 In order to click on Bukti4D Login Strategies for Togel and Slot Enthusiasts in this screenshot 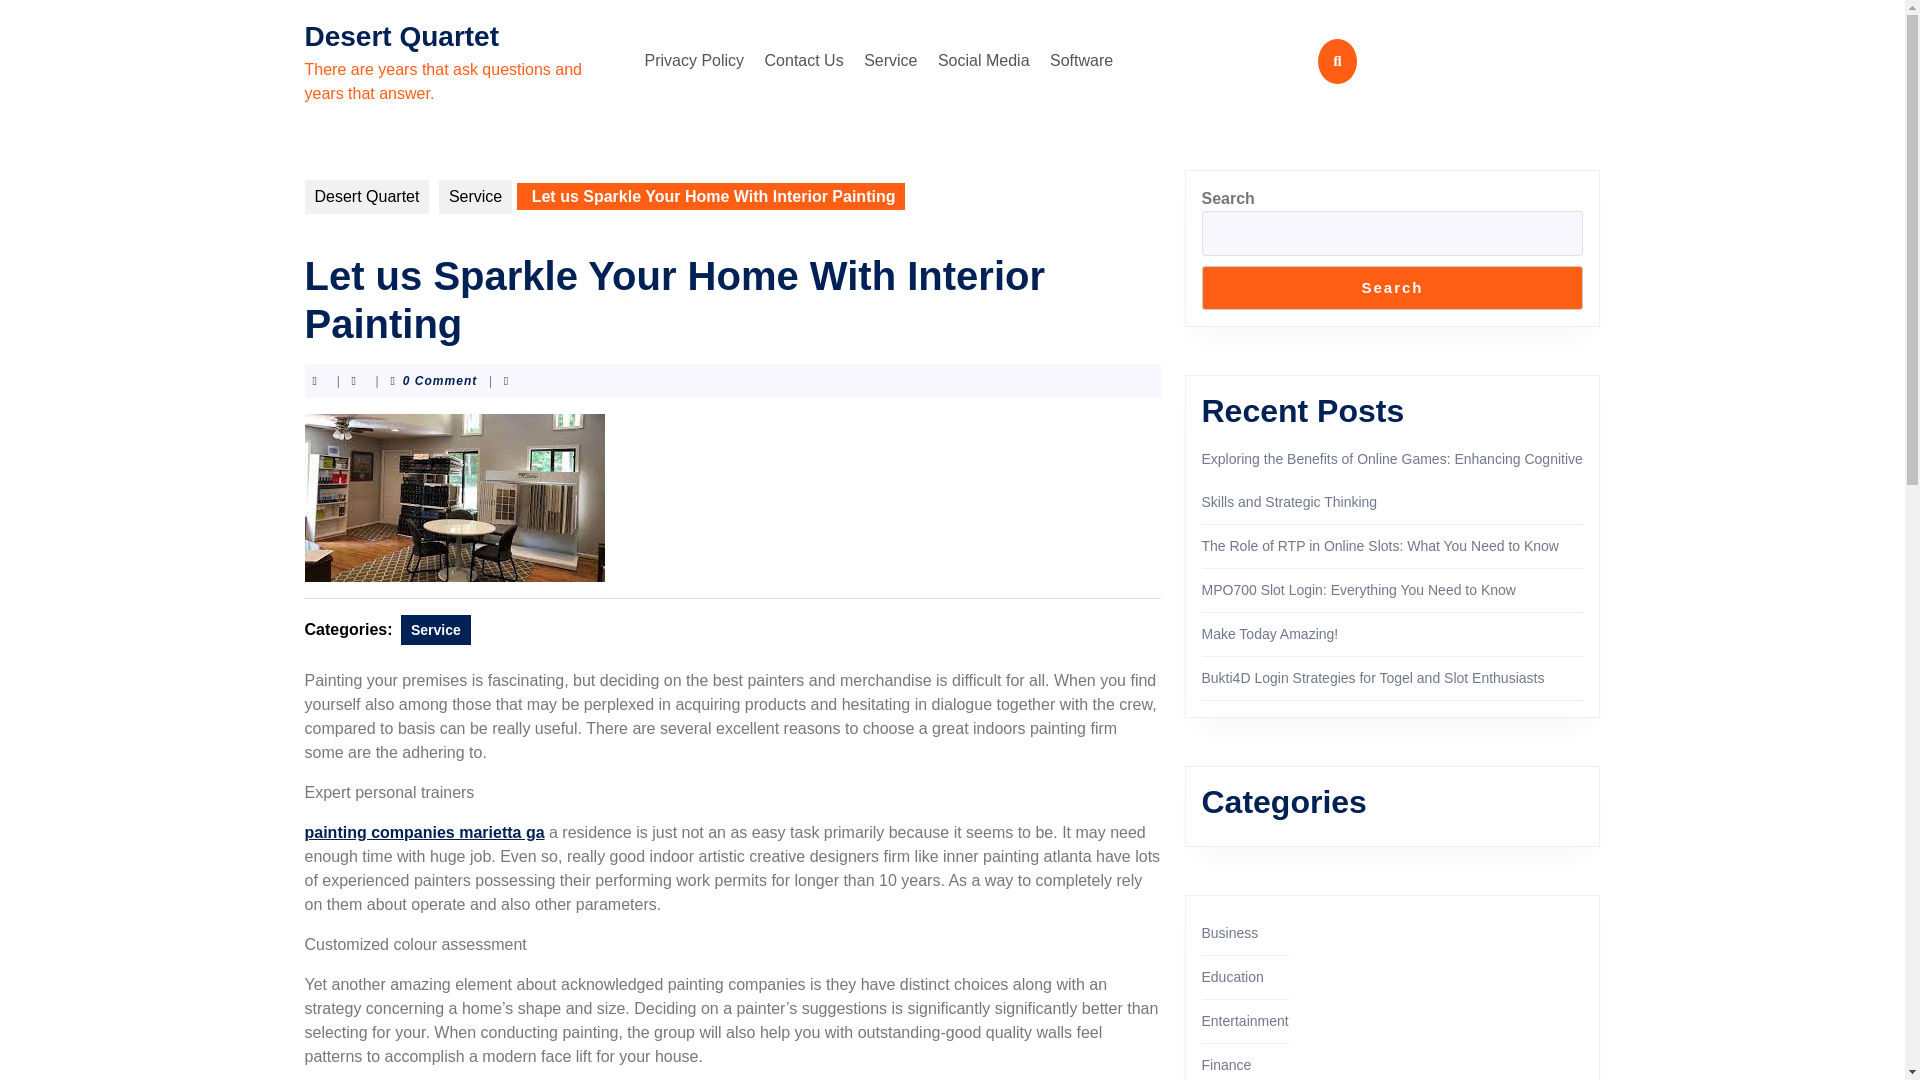, I will do `click(1373, 677)`.